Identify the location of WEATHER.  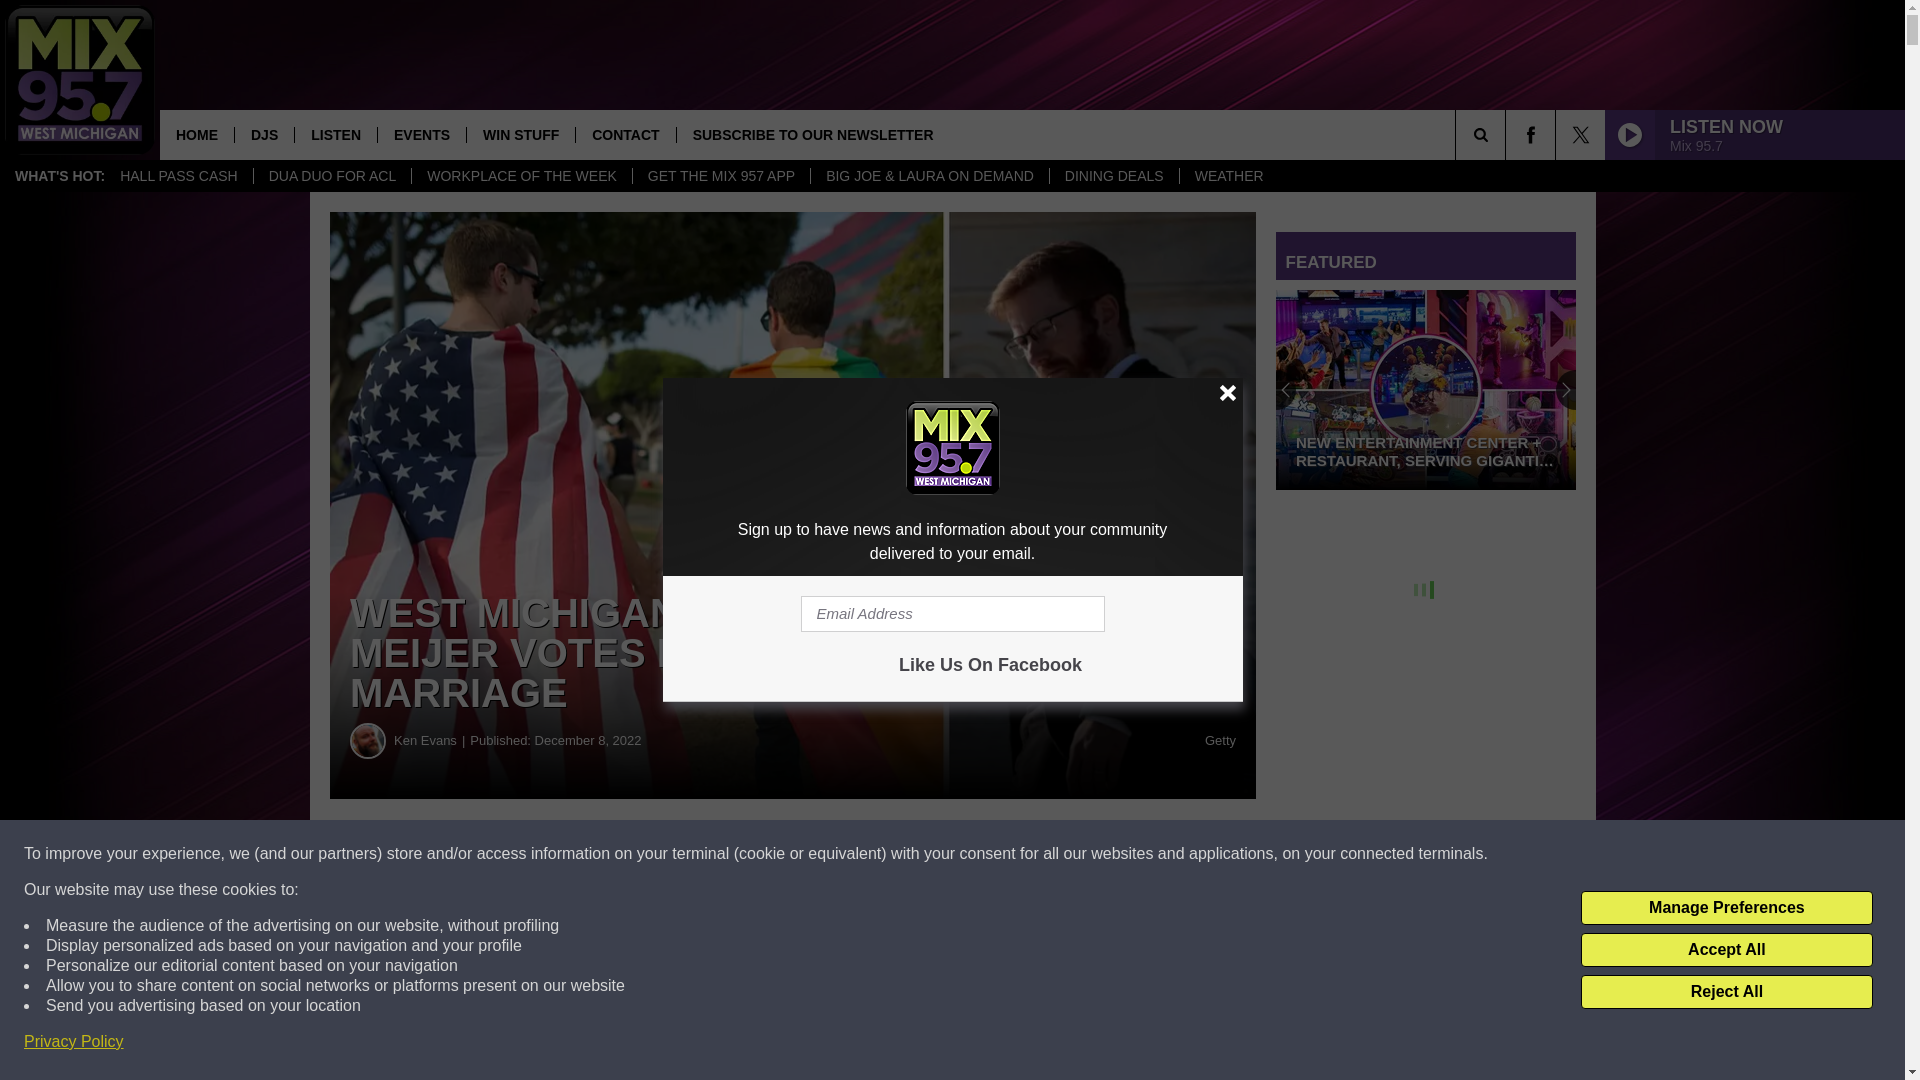
(1228, 176).